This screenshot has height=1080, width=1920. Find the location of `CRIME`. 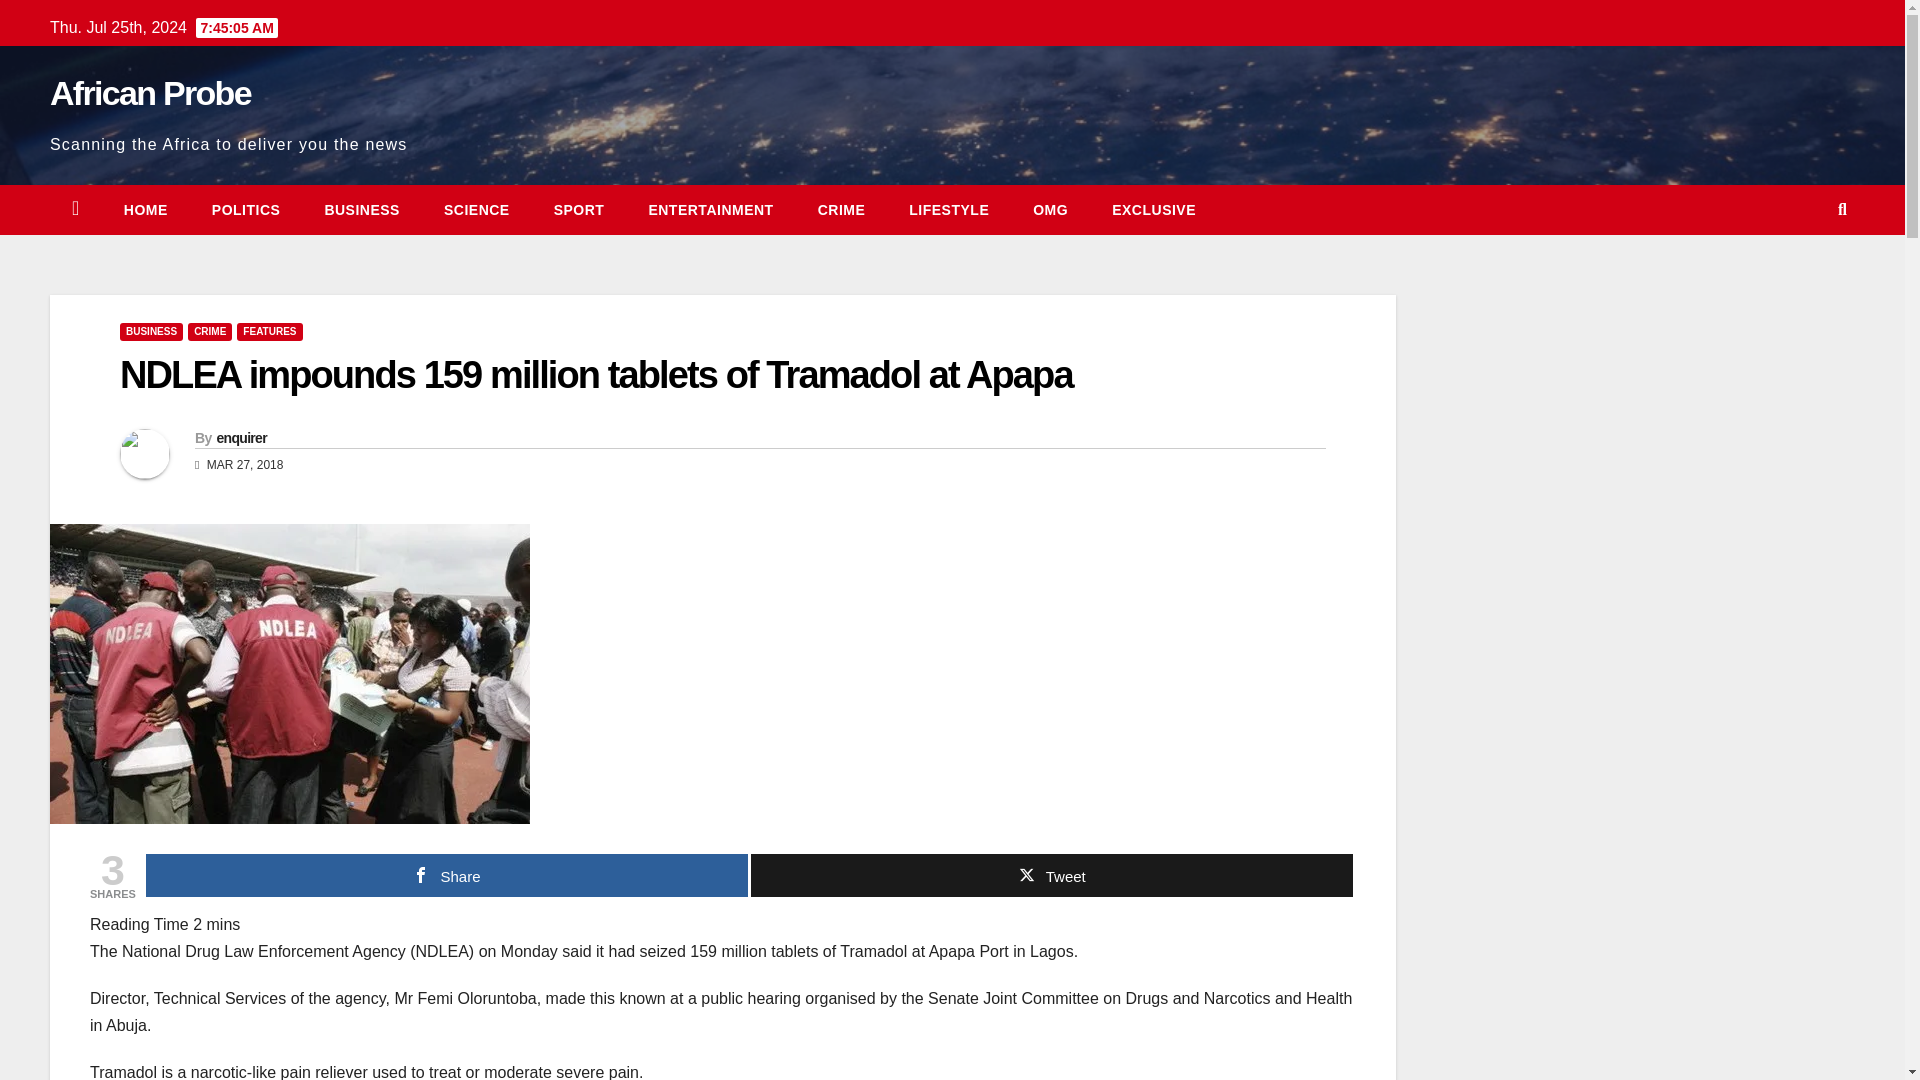

CRIME is located at coordinates (210, 332).